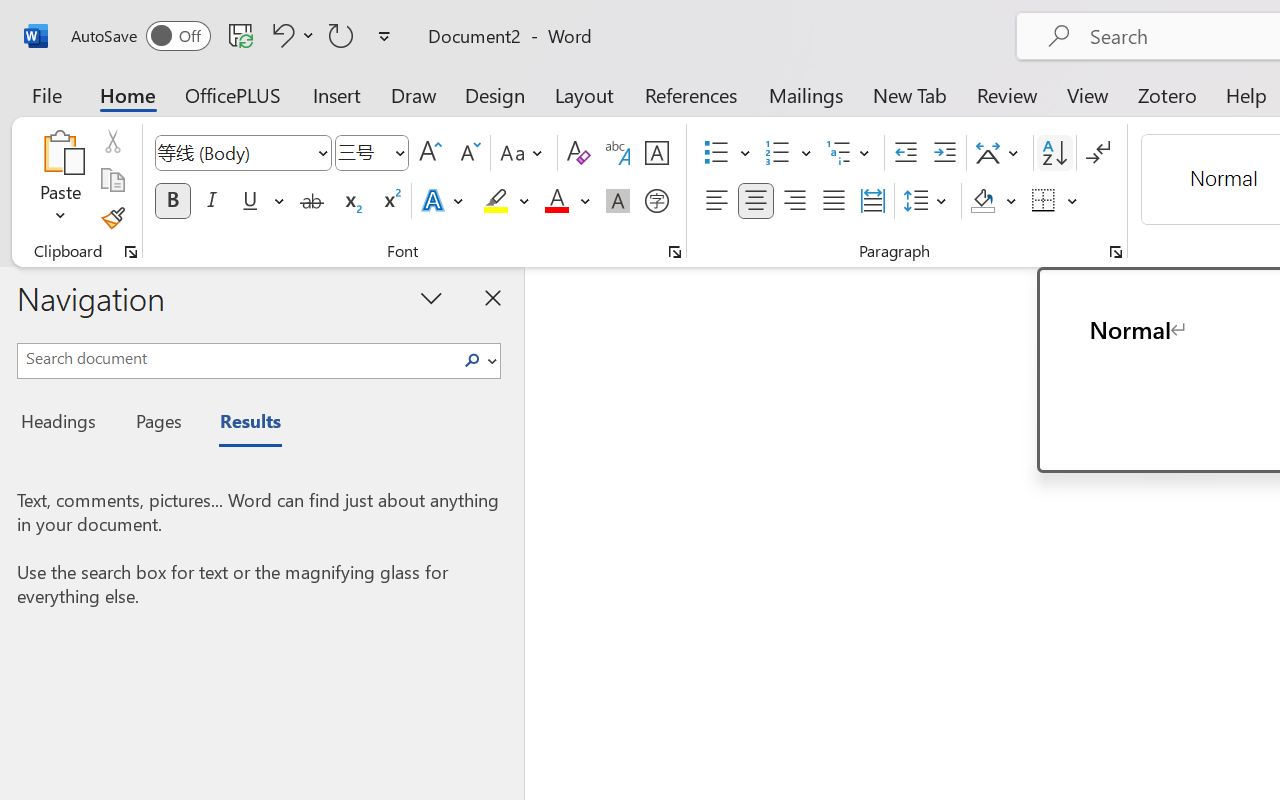  Describe the element at coordinates (906, 153) in the screenshot. I see `Decrease Indent` at that location.